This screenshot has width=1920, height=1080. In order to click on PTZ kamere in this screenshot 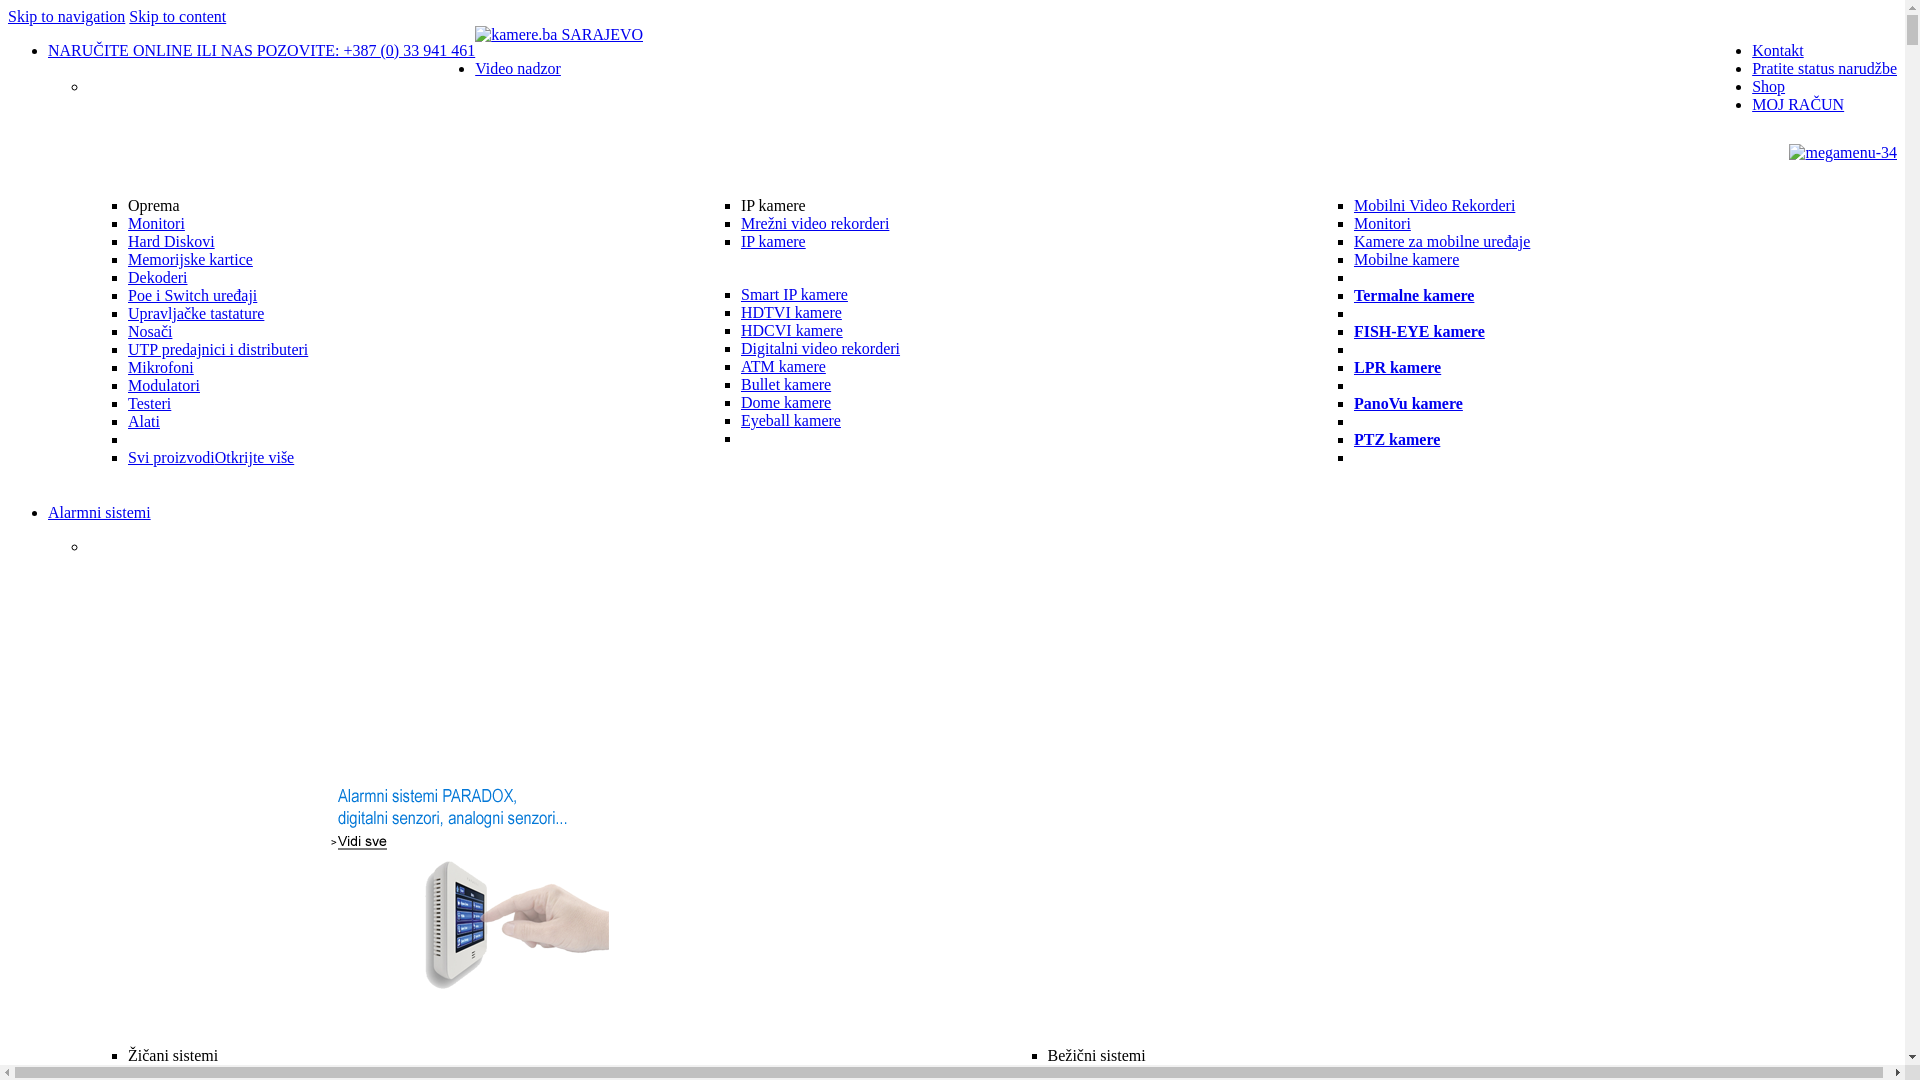, I will do `click(1397, 440)`.